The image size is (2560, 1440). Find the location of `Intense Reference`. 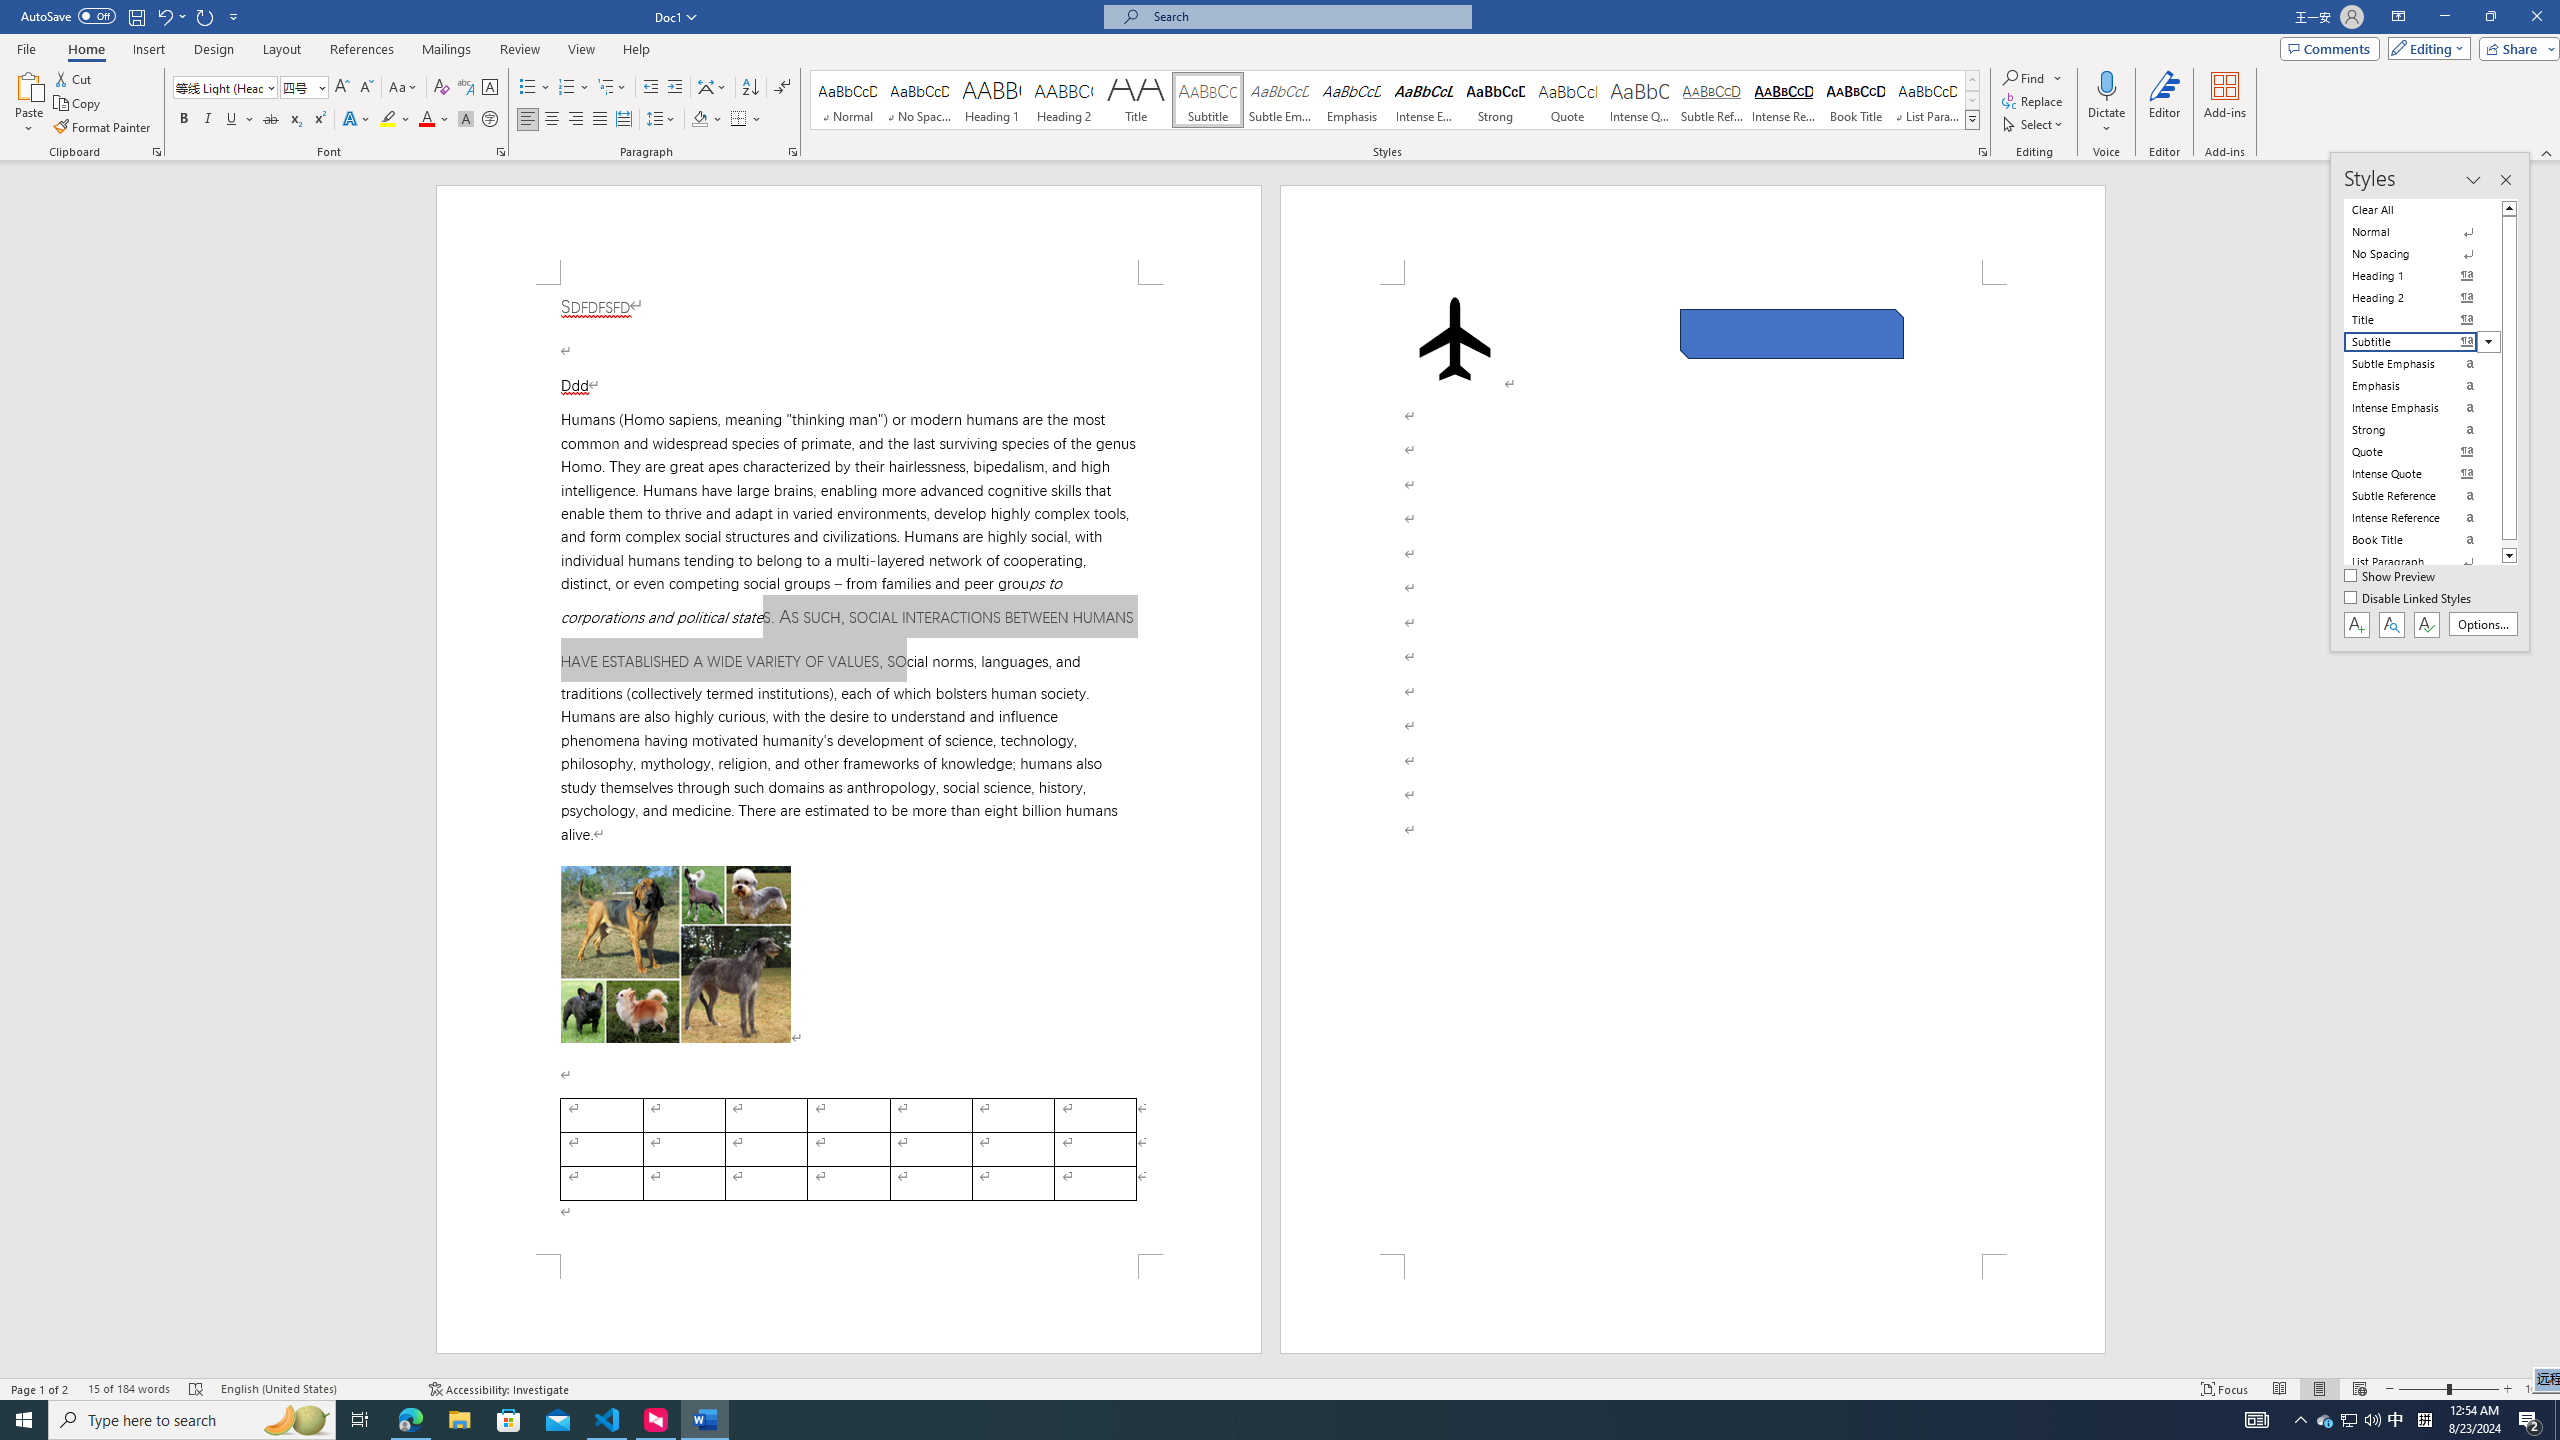

Intense Reference is located at coordinates (1784, 100).